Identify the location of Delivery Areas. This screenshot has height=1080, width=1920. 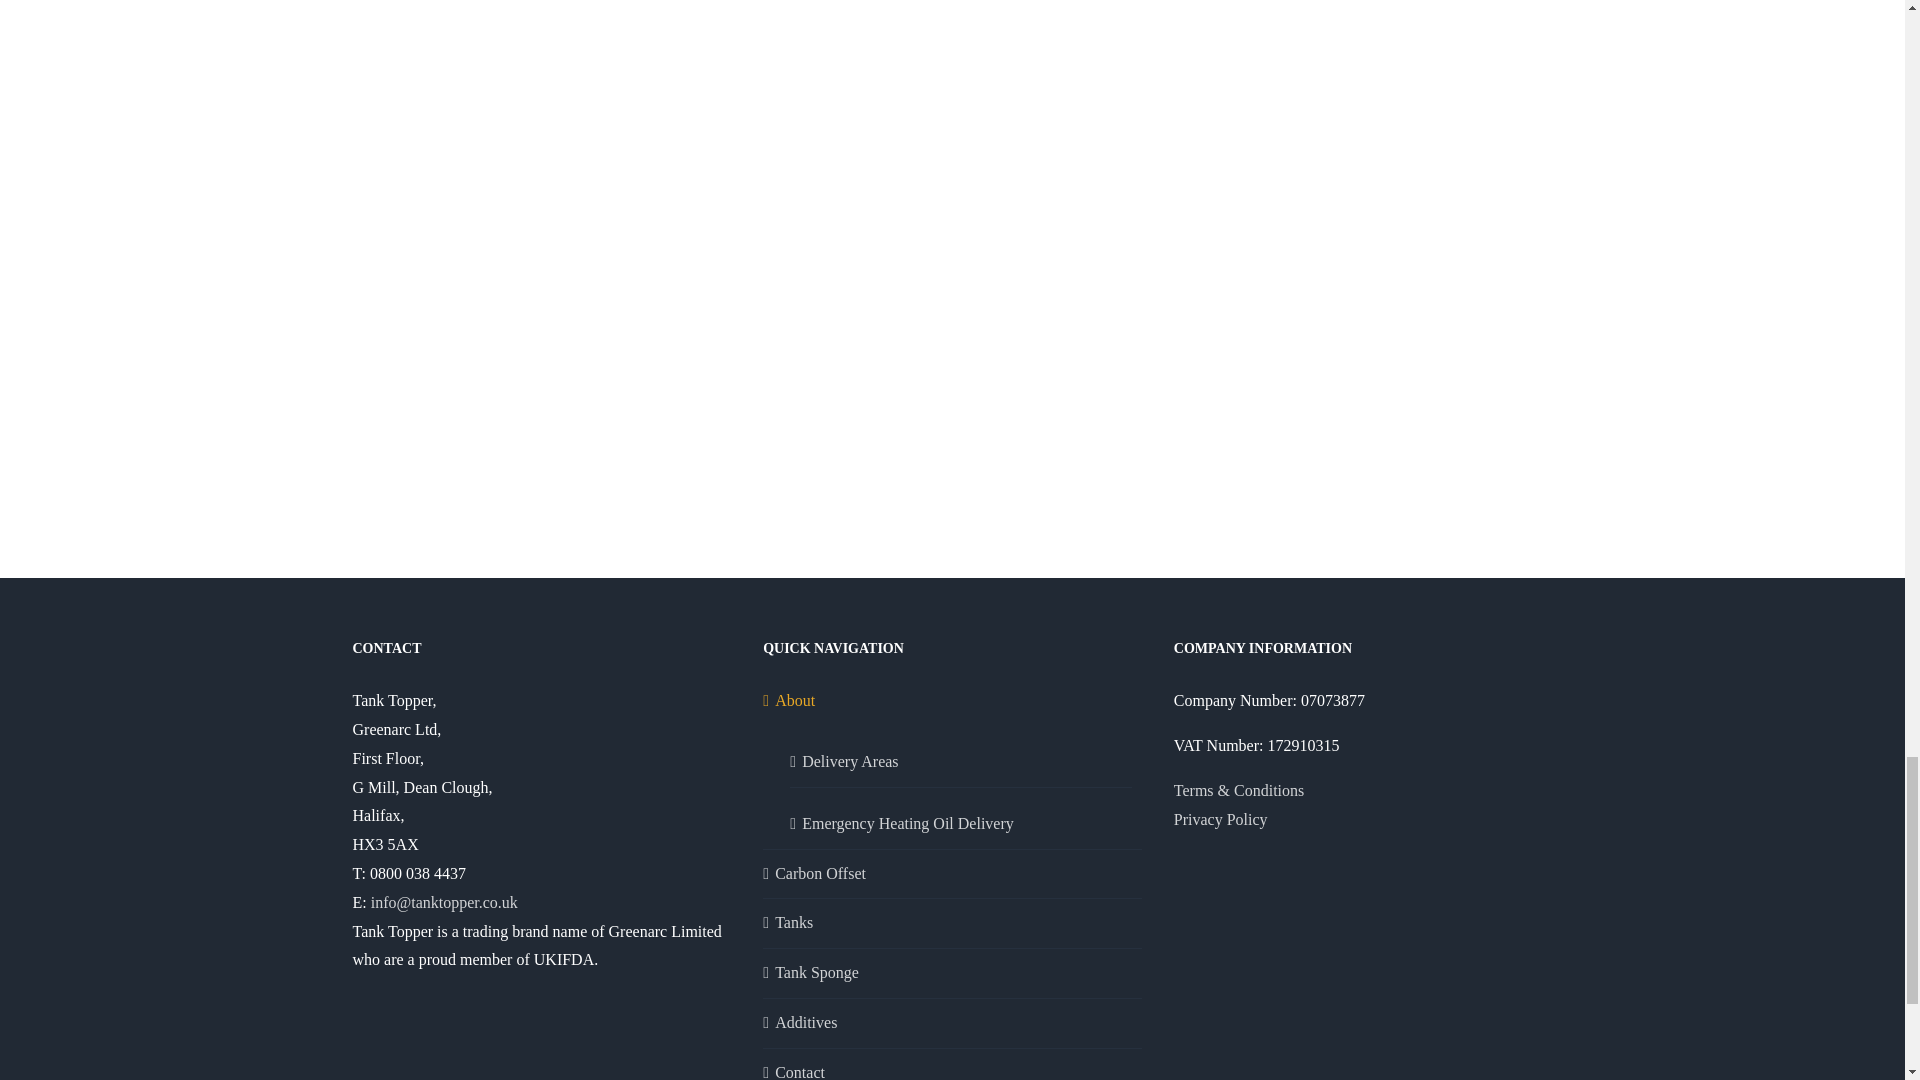
(962, 756).